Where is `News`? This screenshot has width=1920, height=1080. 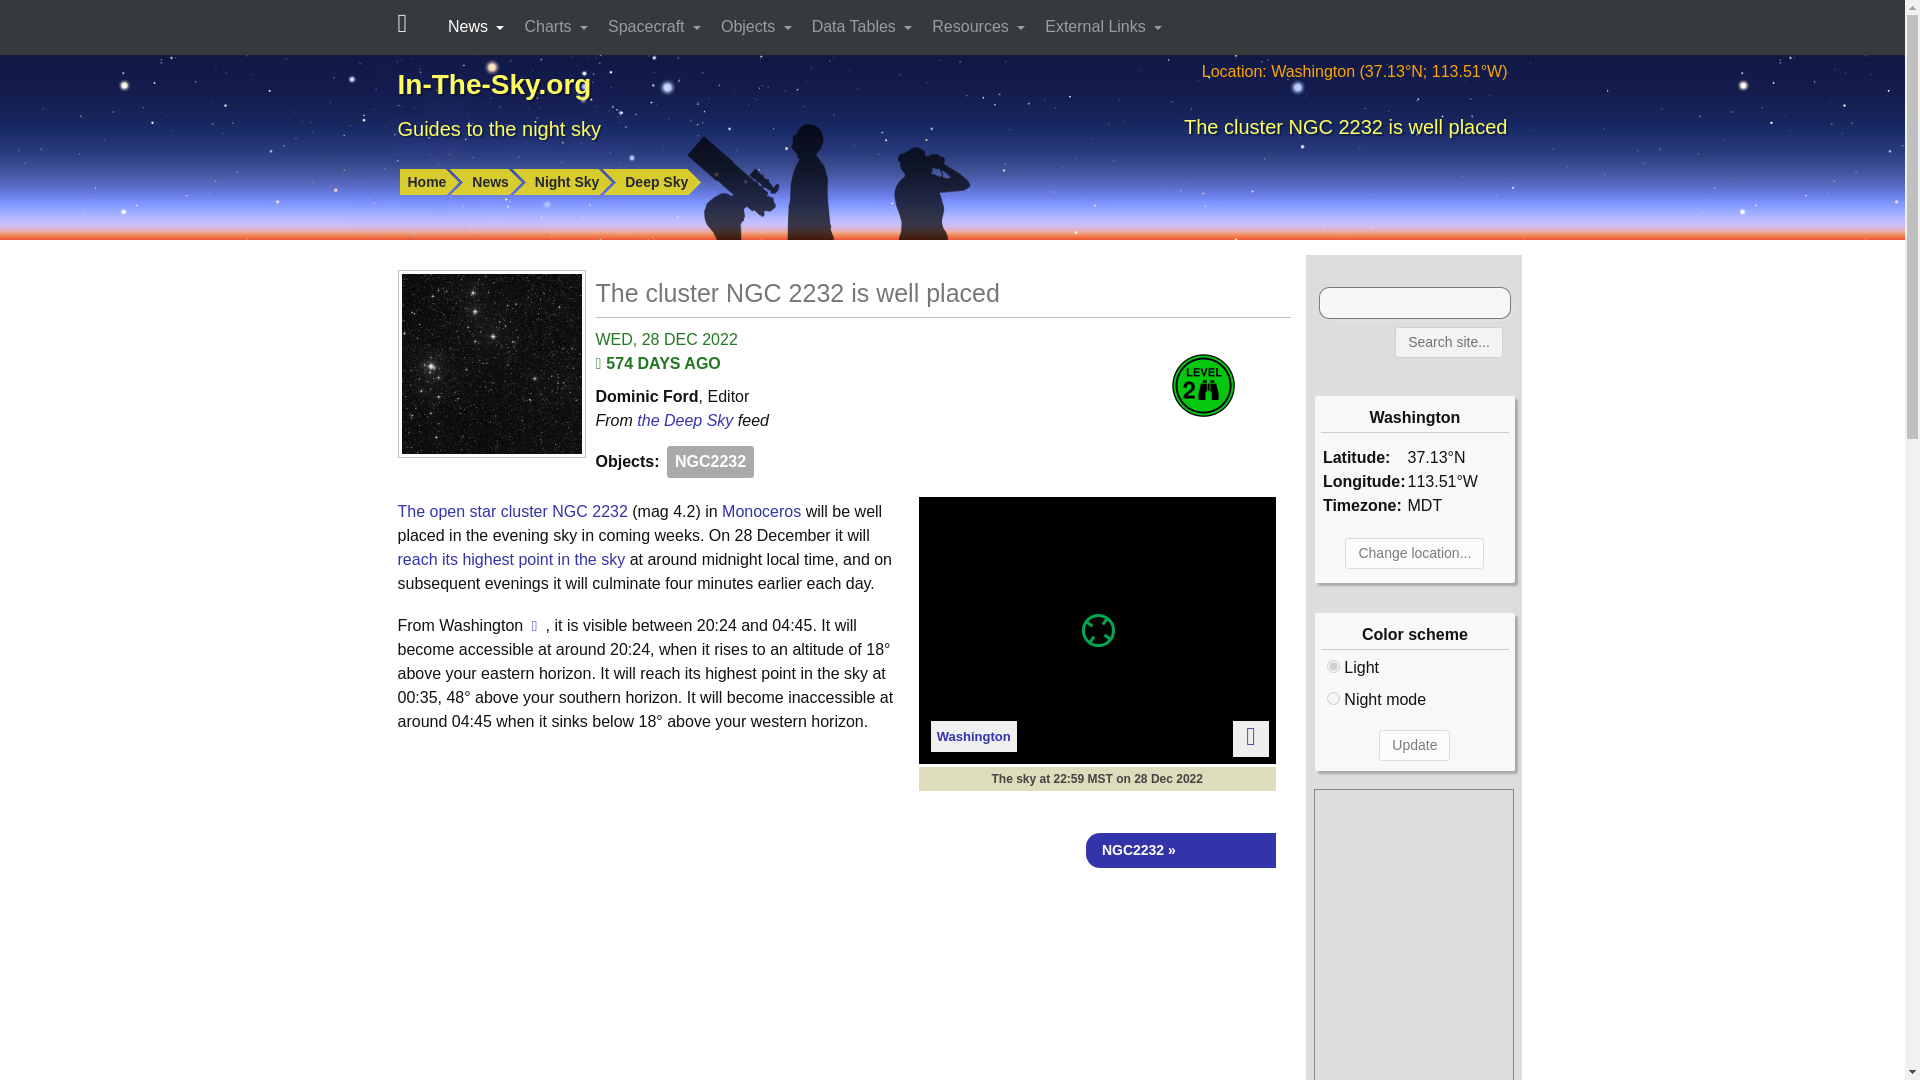 News is located at coordinates (478, 26).